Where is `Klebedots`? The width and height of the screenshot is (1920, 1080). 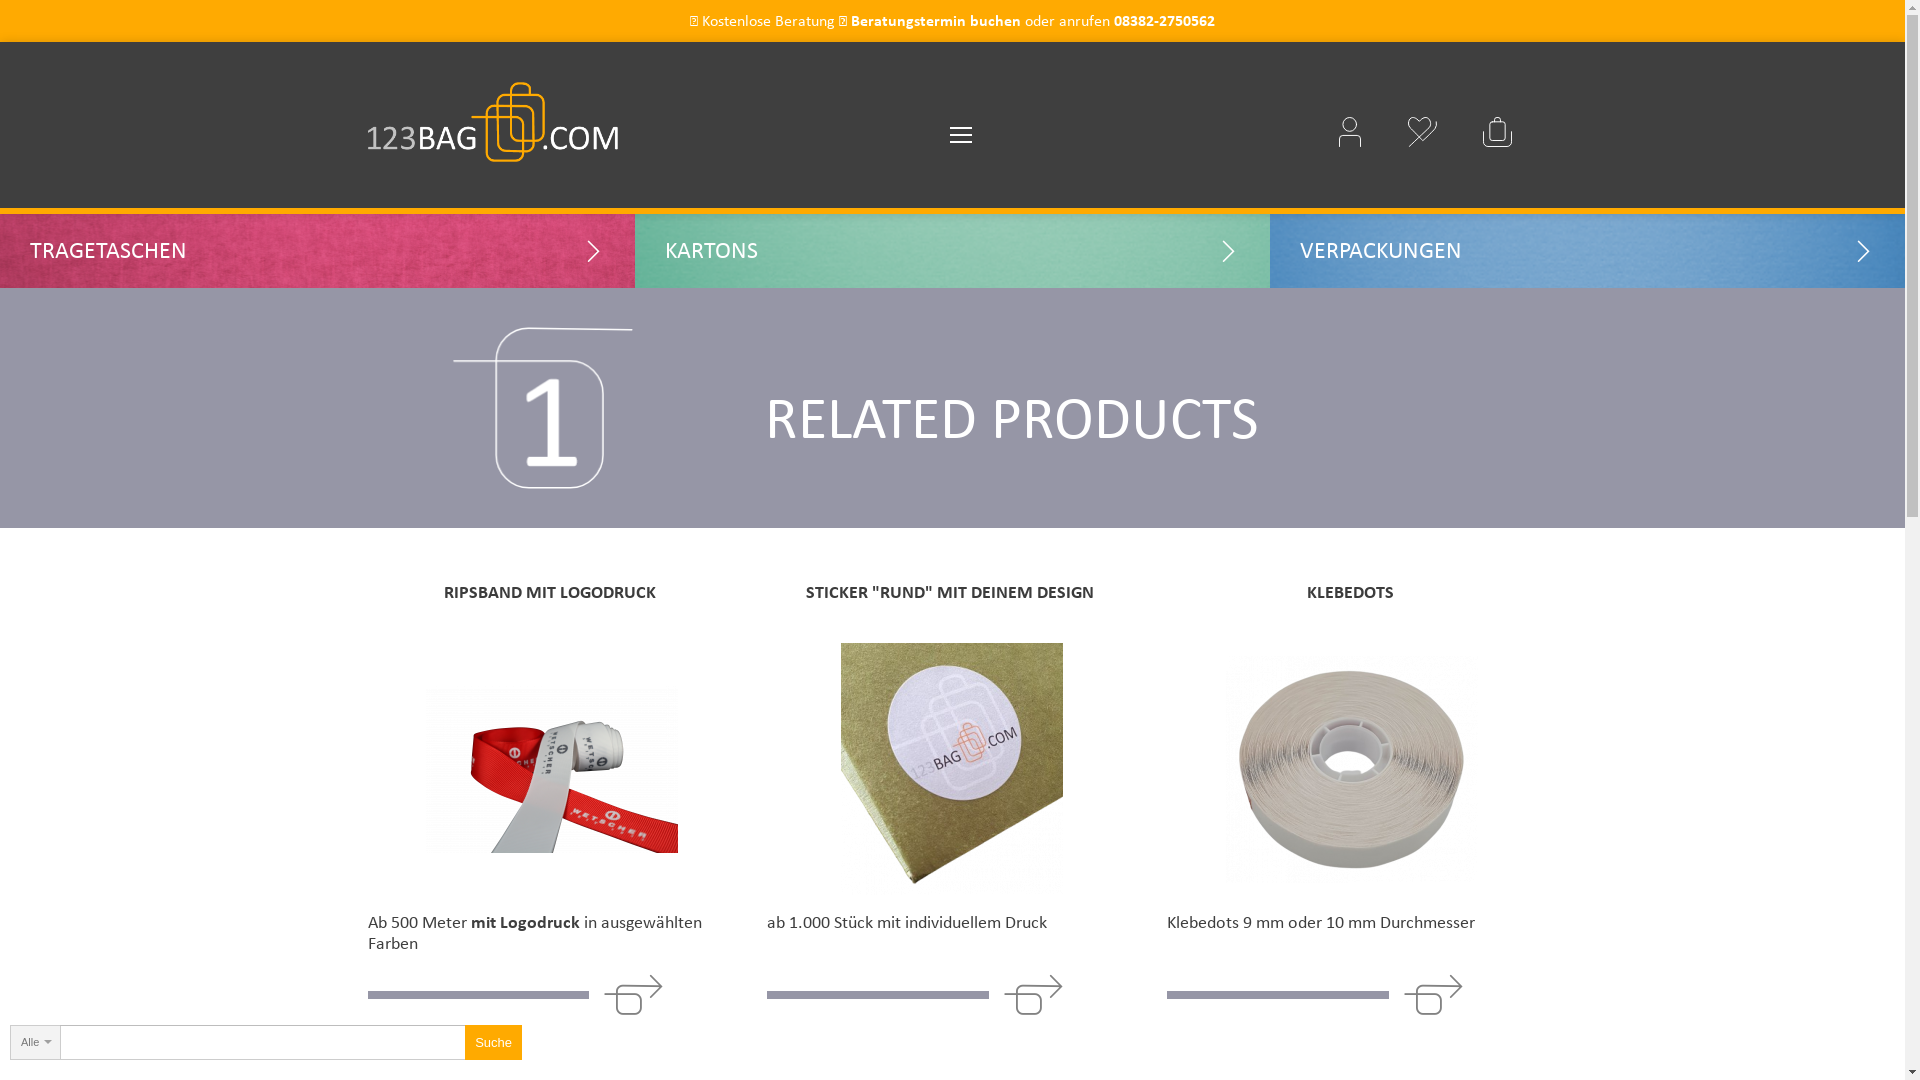
Klebedots is located at coordinates (1352, 769).